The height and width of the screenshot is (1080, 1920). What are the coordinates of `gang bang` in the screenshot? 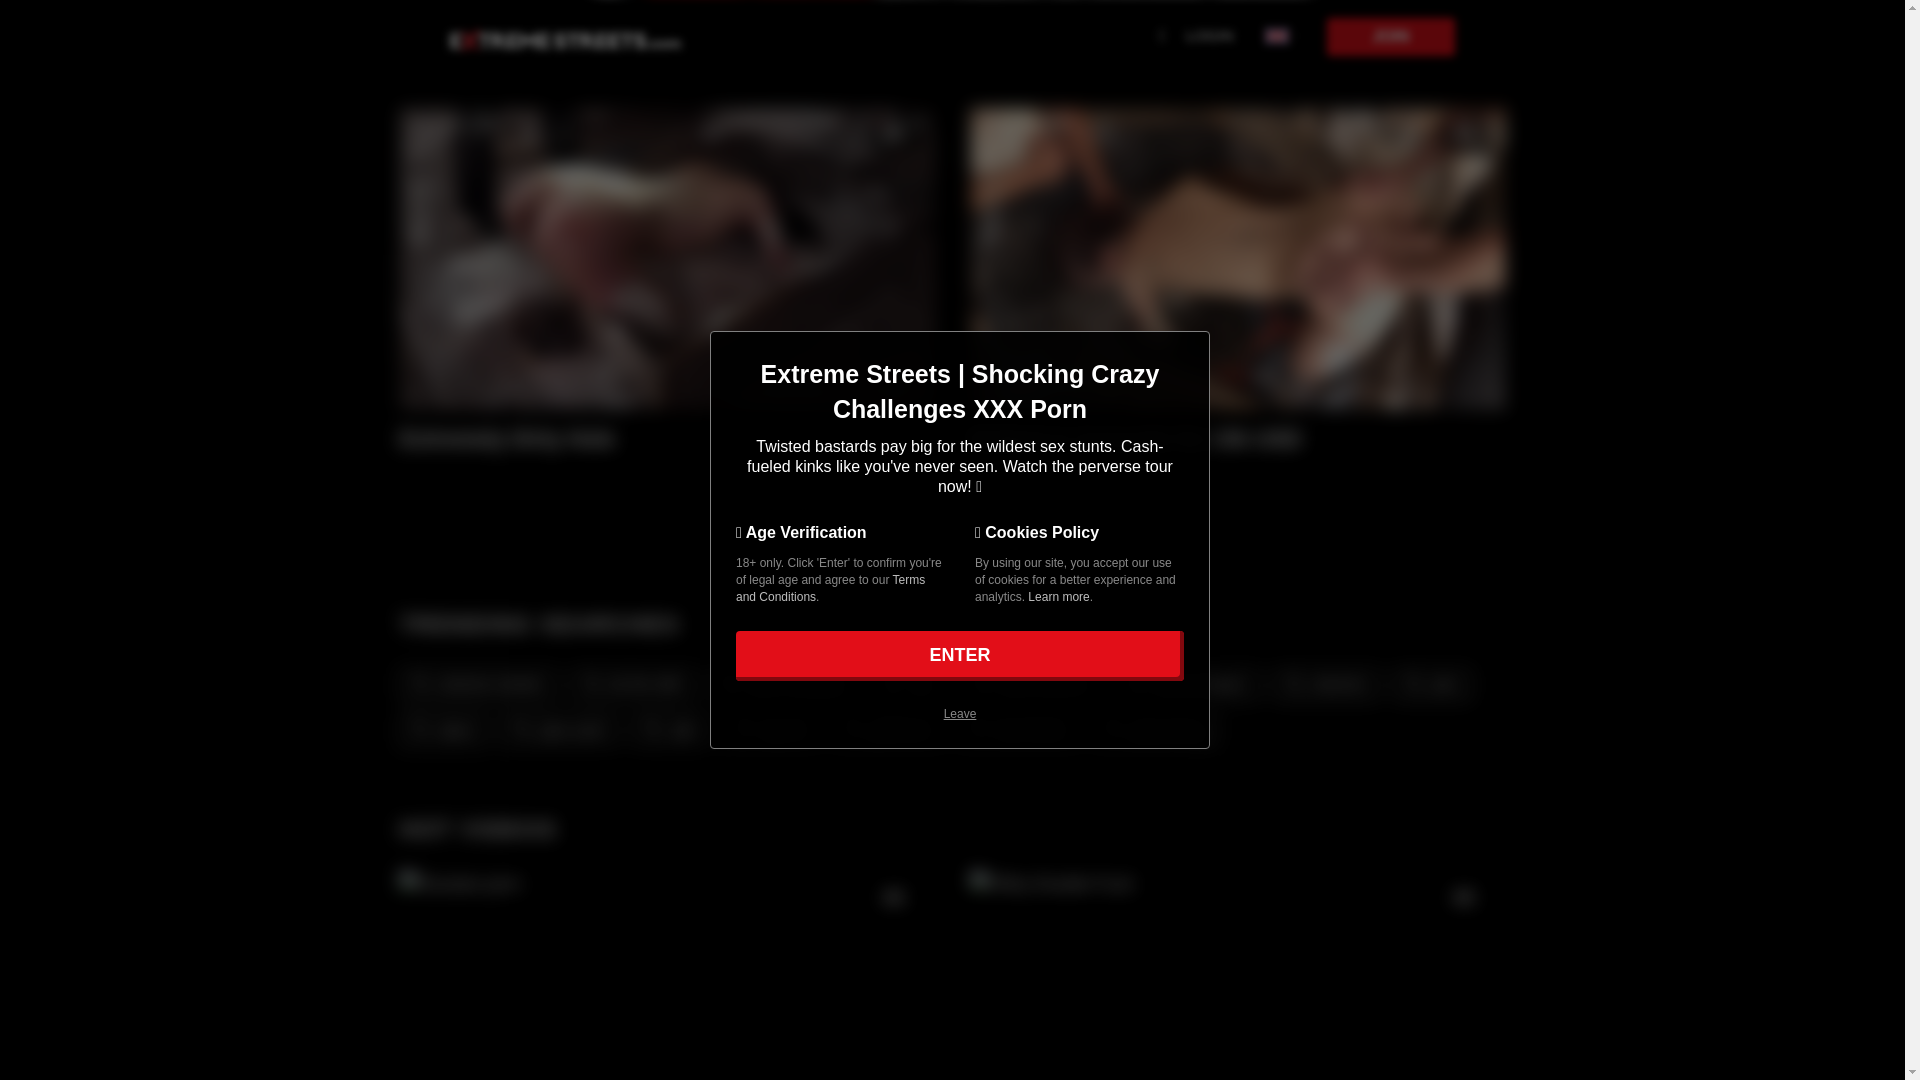 It's located at (1148, 728).